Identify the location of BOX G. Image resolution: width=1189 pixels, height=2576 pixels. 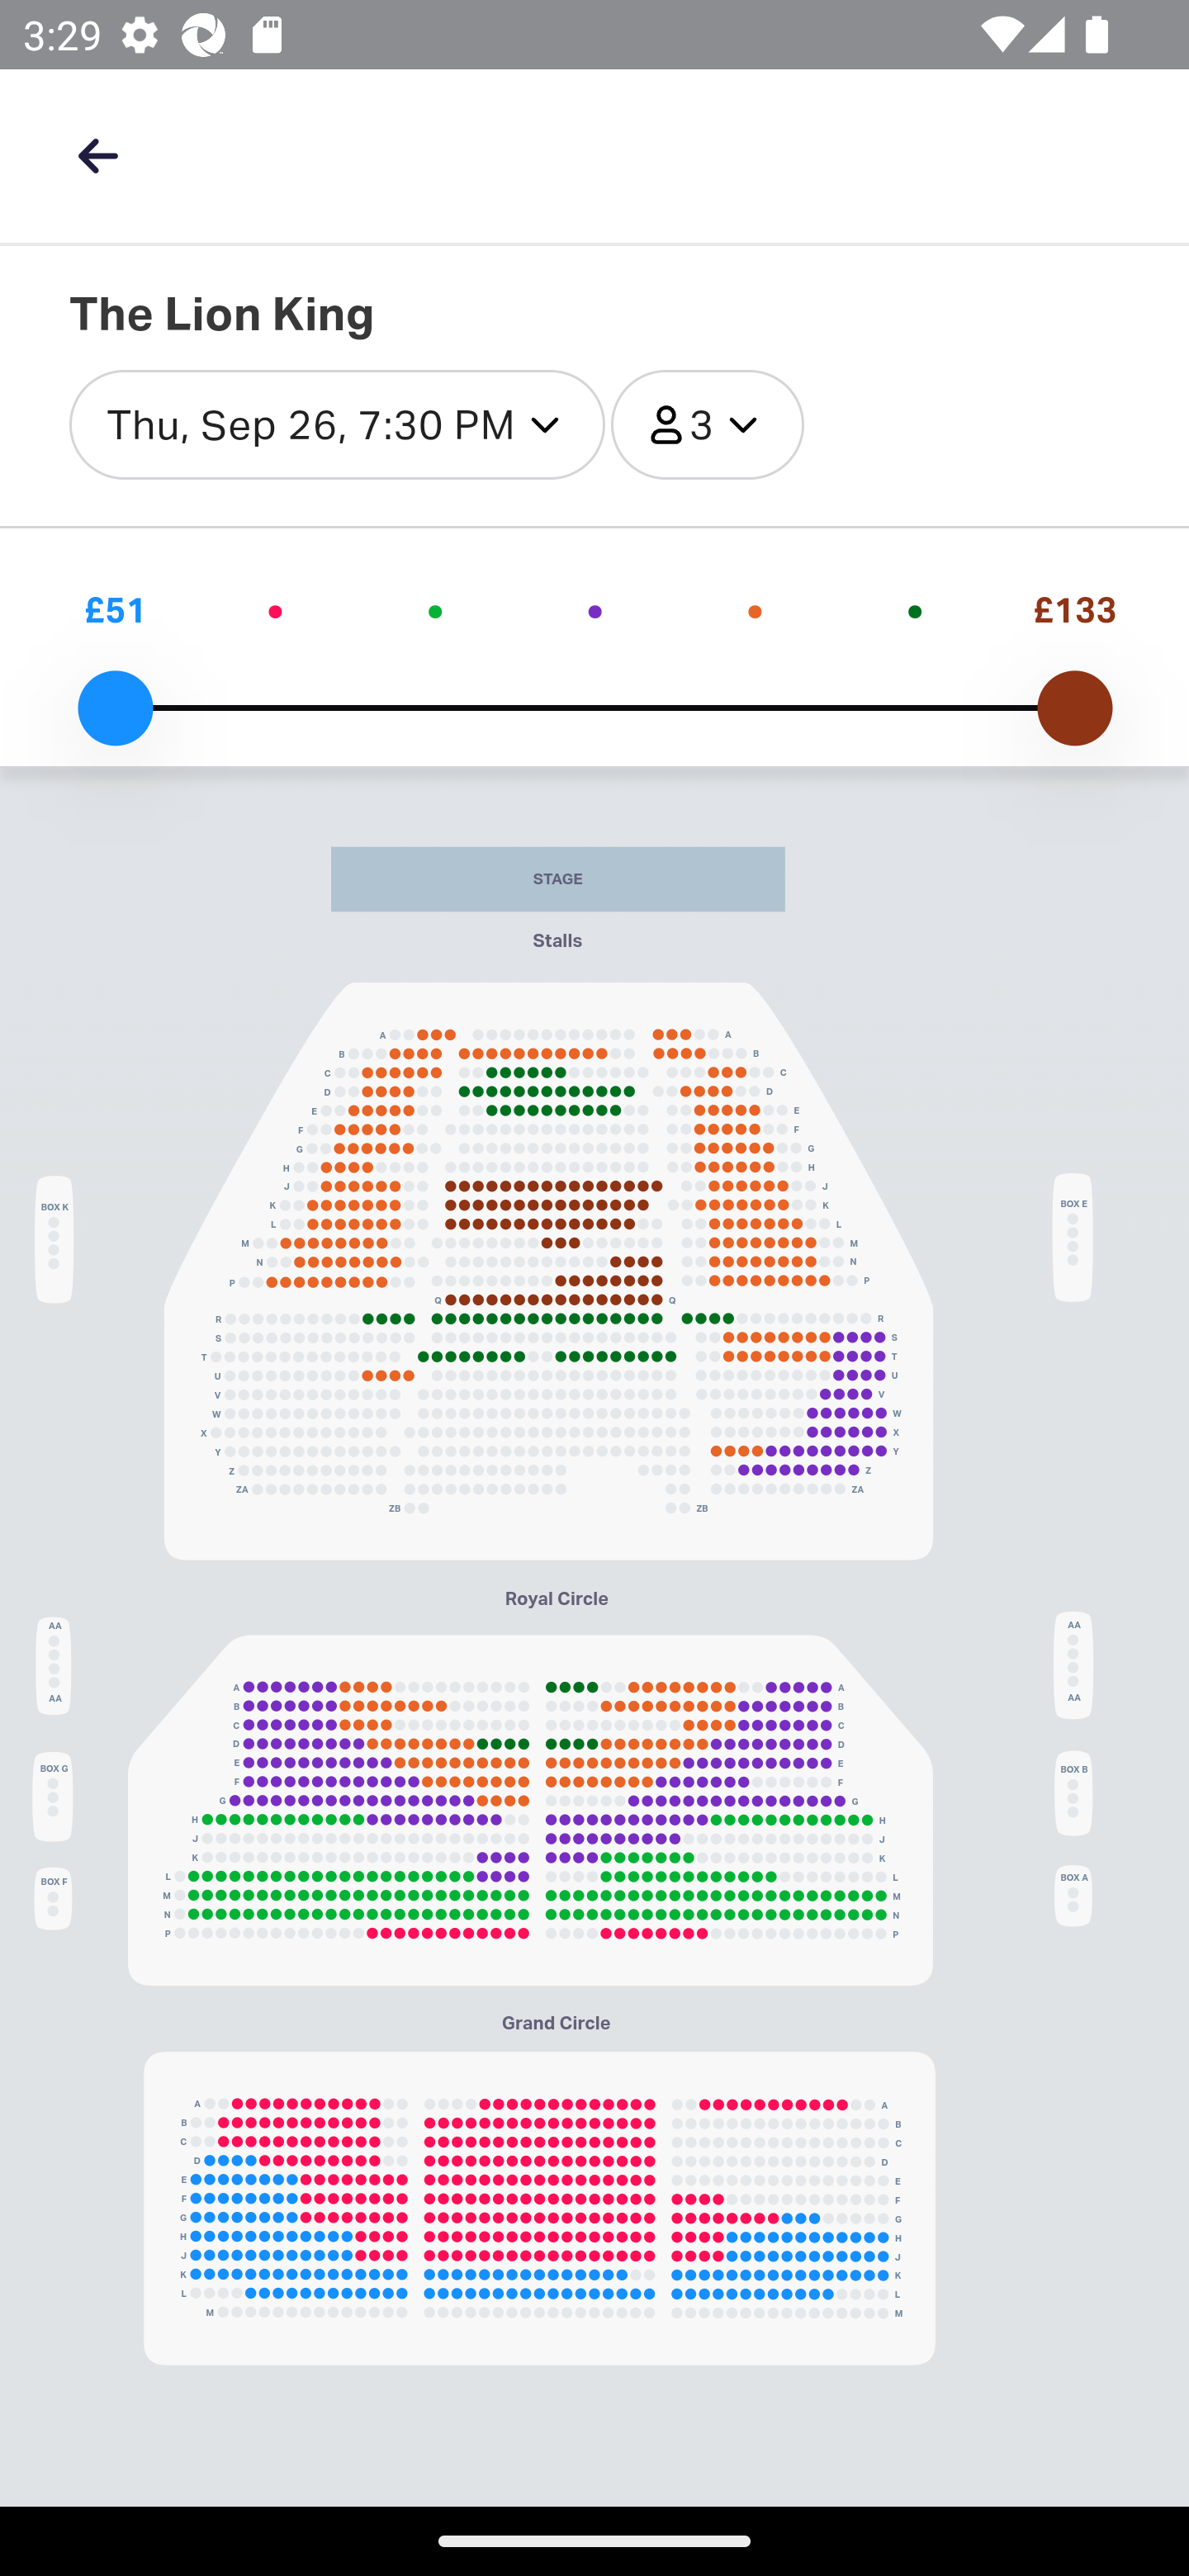
(53, 1797).